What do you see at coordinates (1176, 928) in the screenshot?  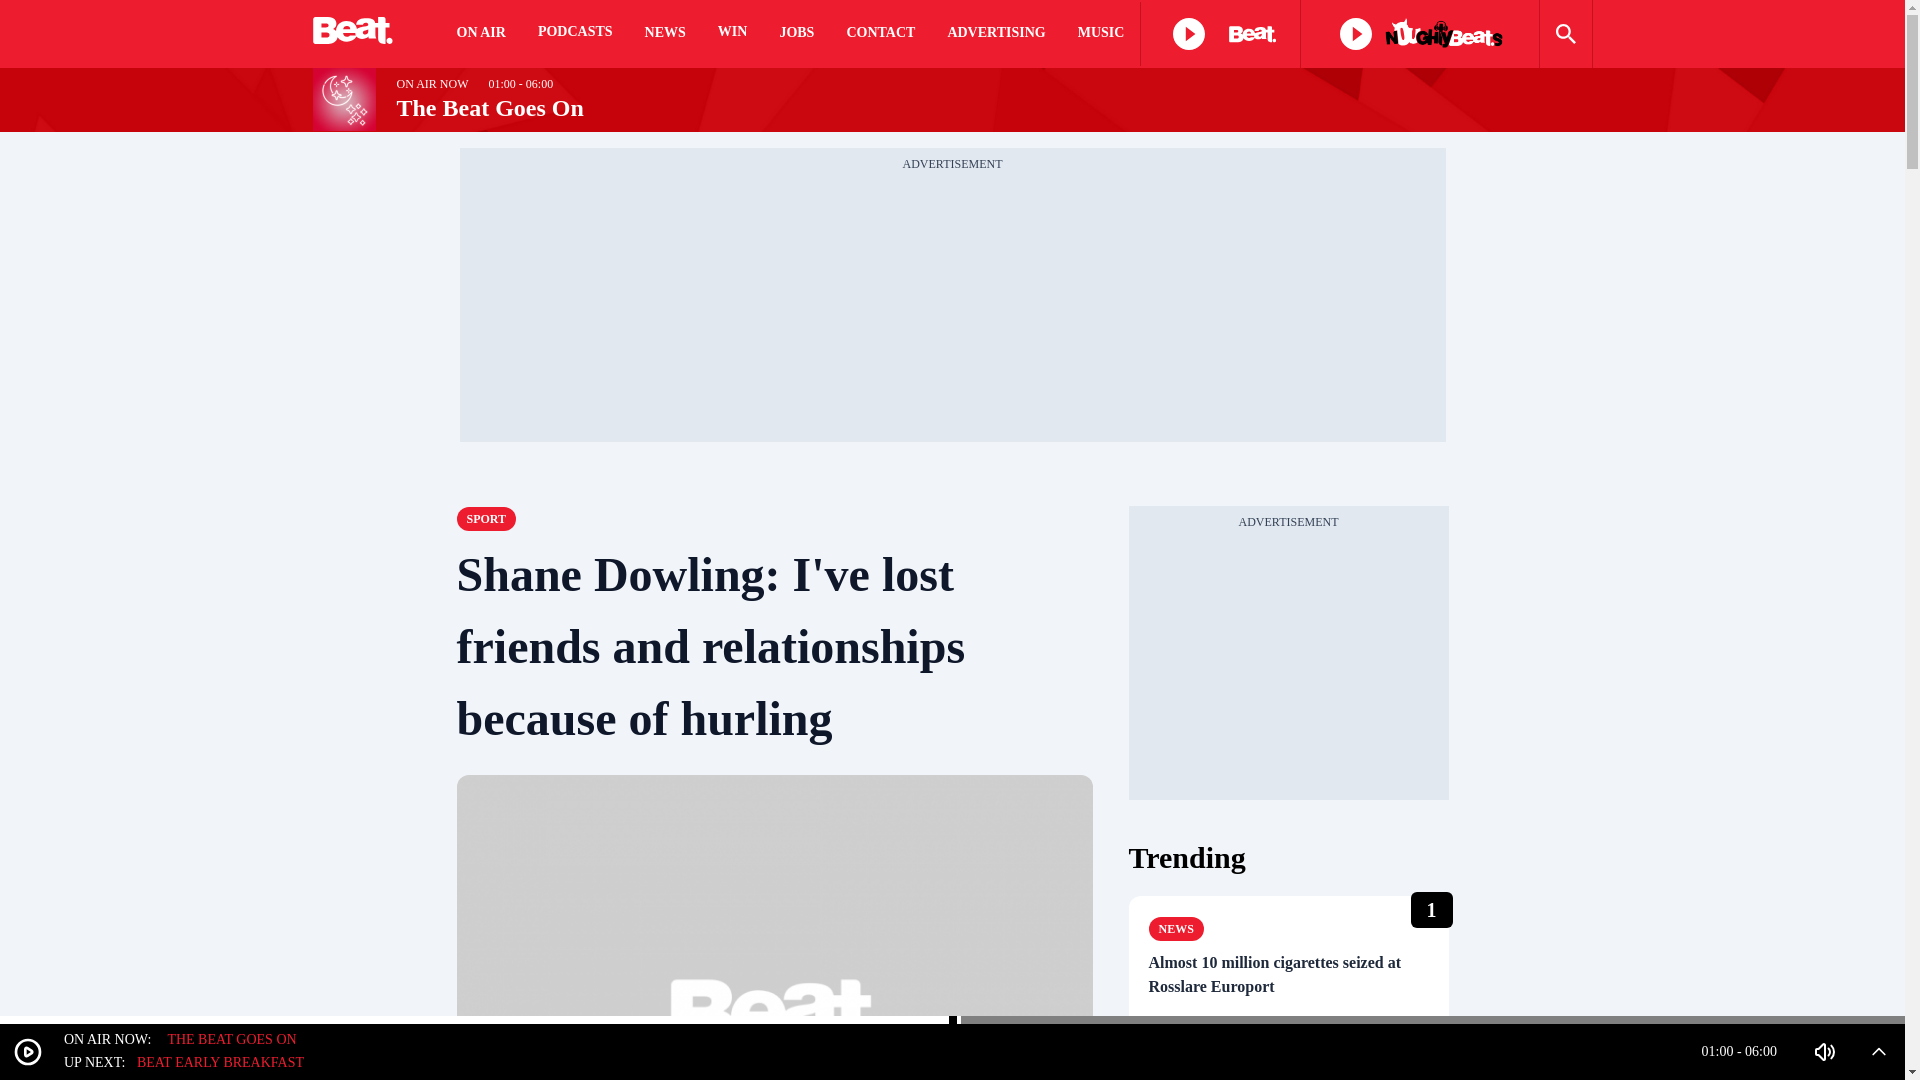 I see `News` at bounding box center [1176, 928].